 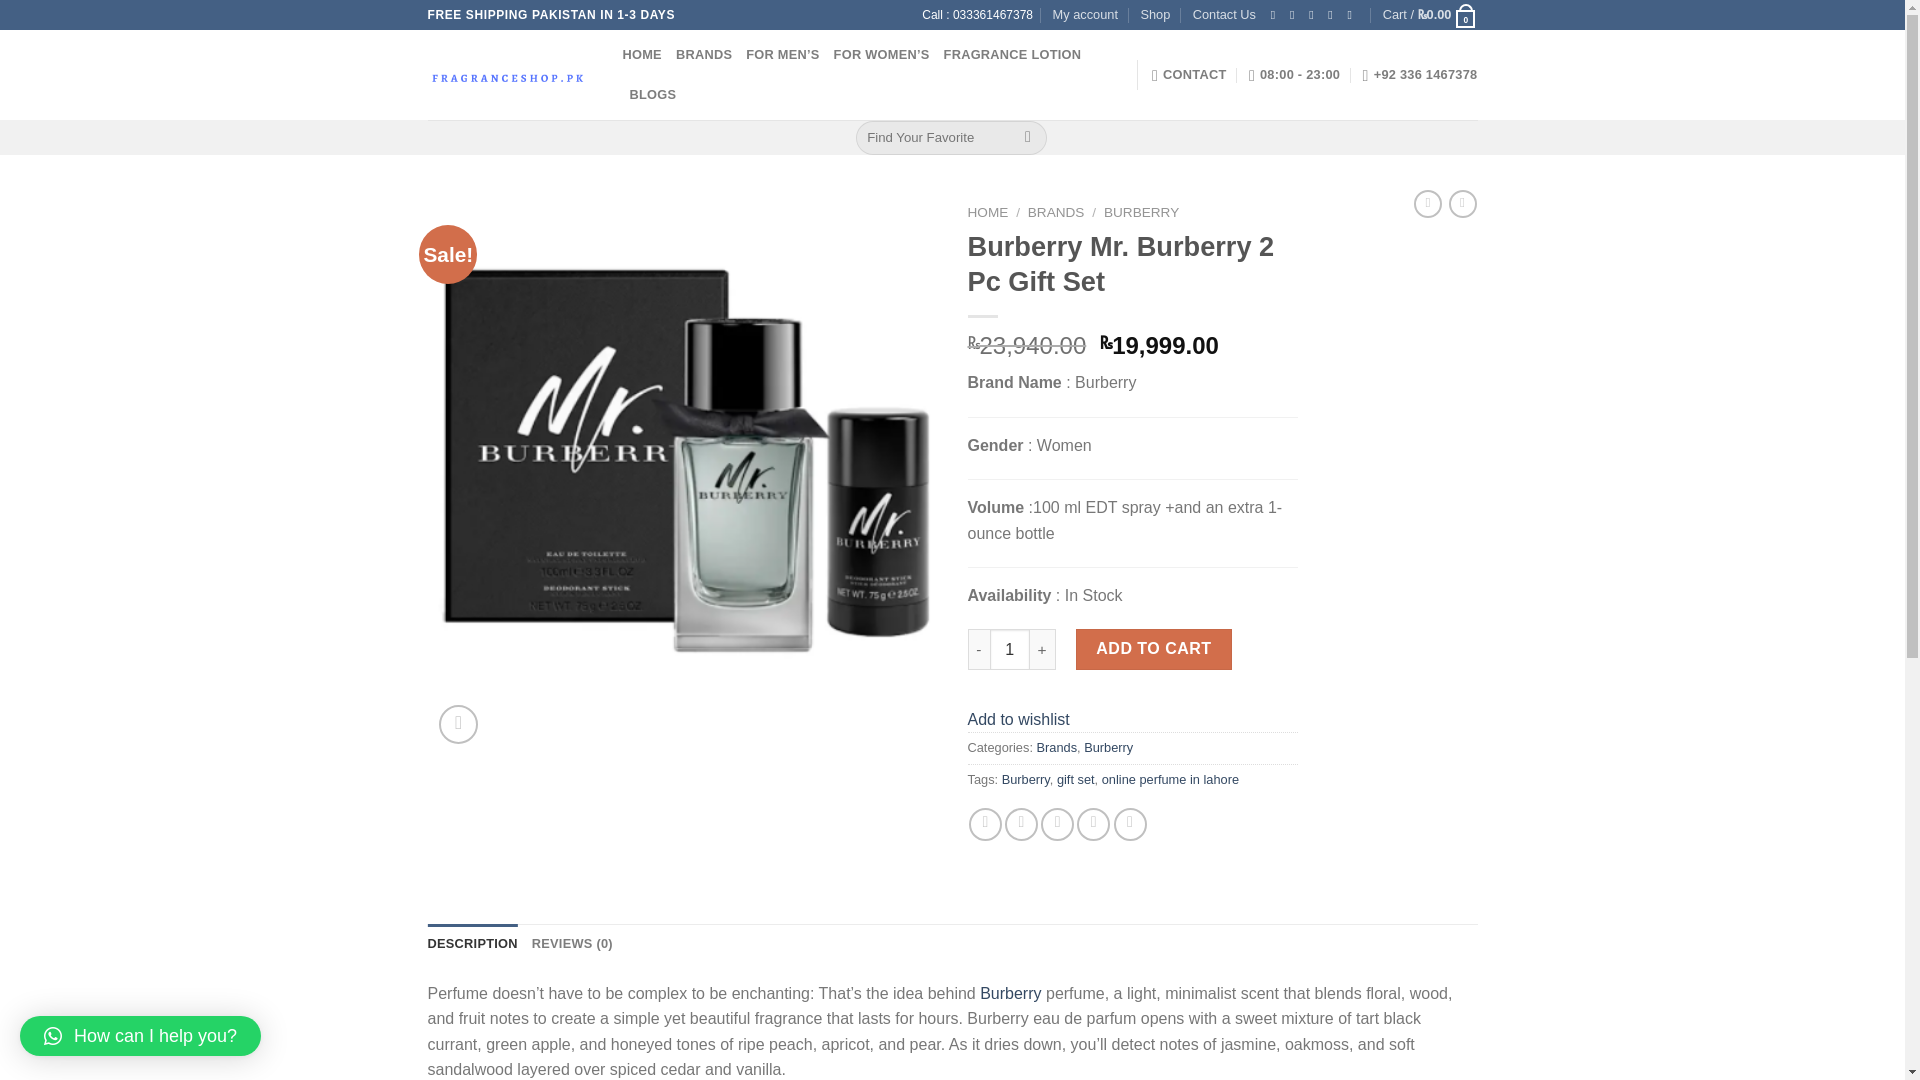 What do you see at coordinates (1010, 648) in the screenshot?
I see `1` at bounding box center [1010, 648].